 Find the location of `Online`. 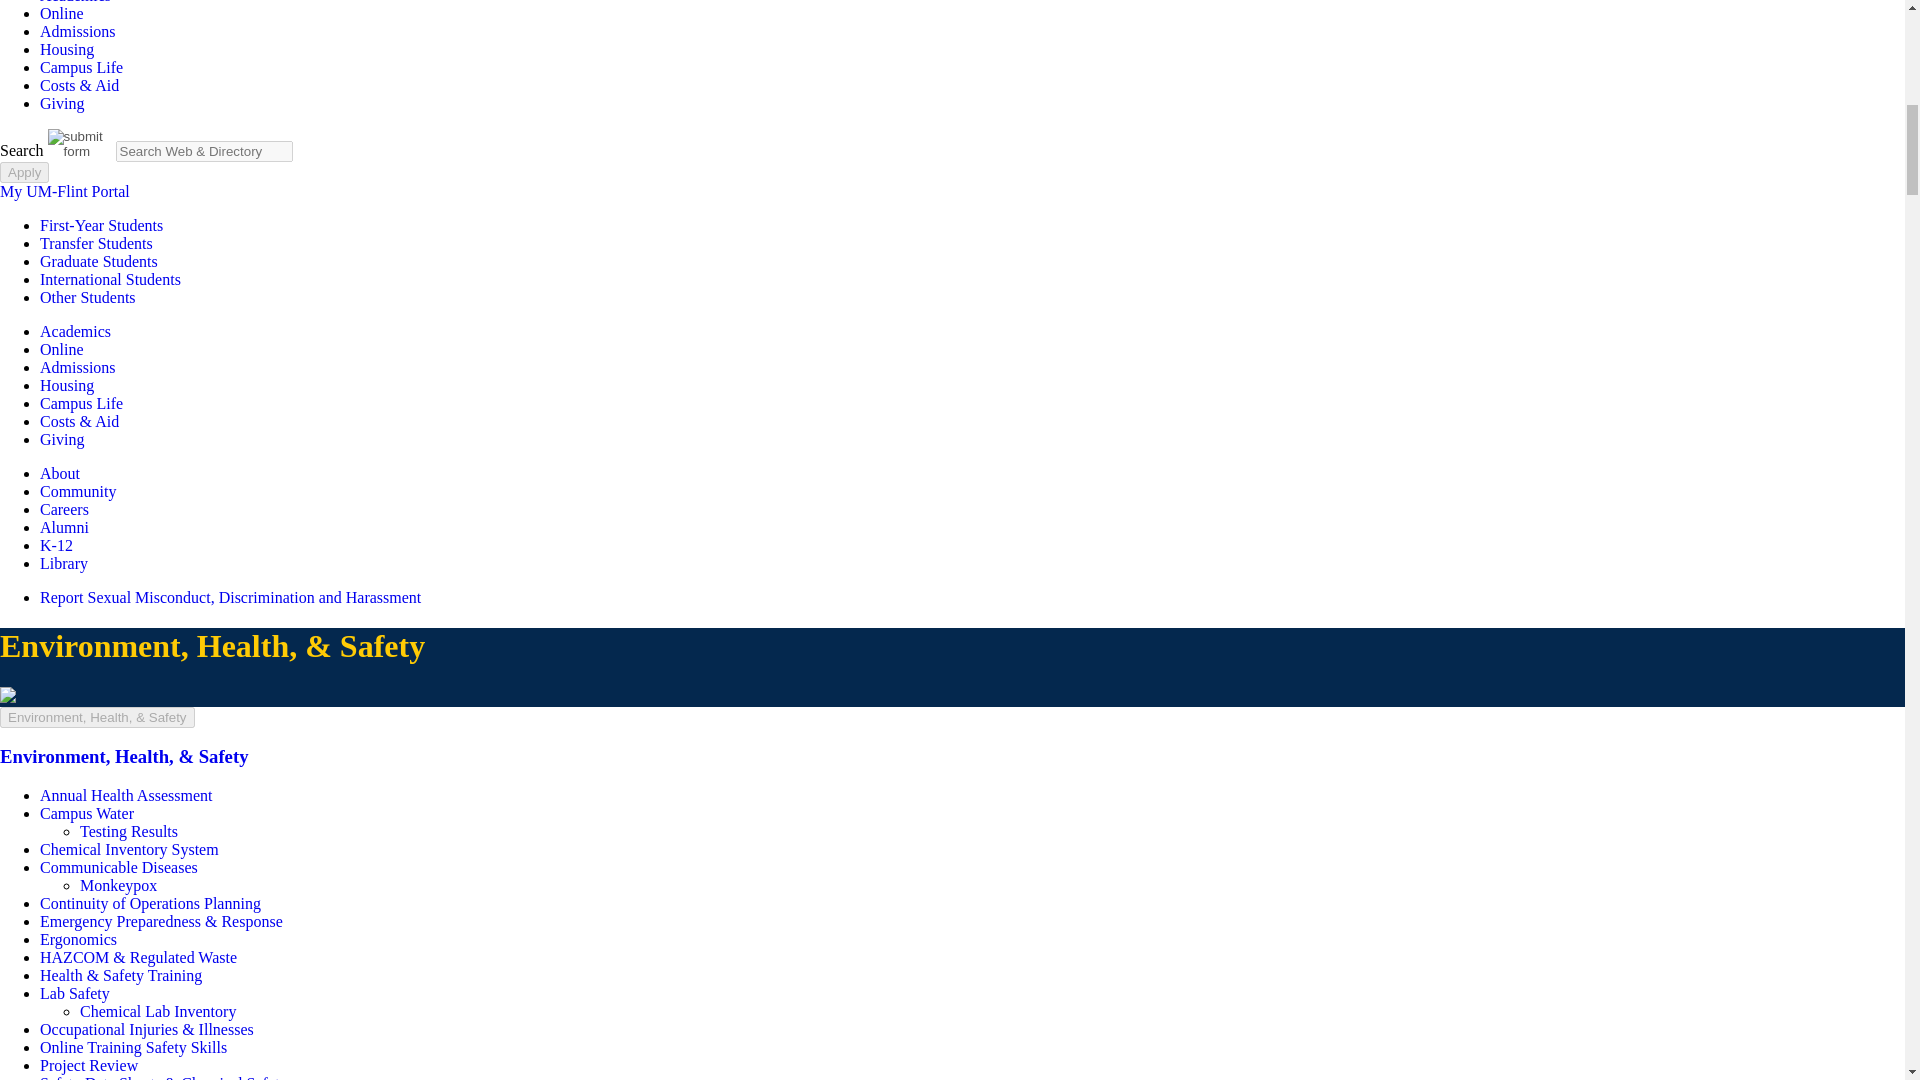

Online is located at coordinates (62, 13).